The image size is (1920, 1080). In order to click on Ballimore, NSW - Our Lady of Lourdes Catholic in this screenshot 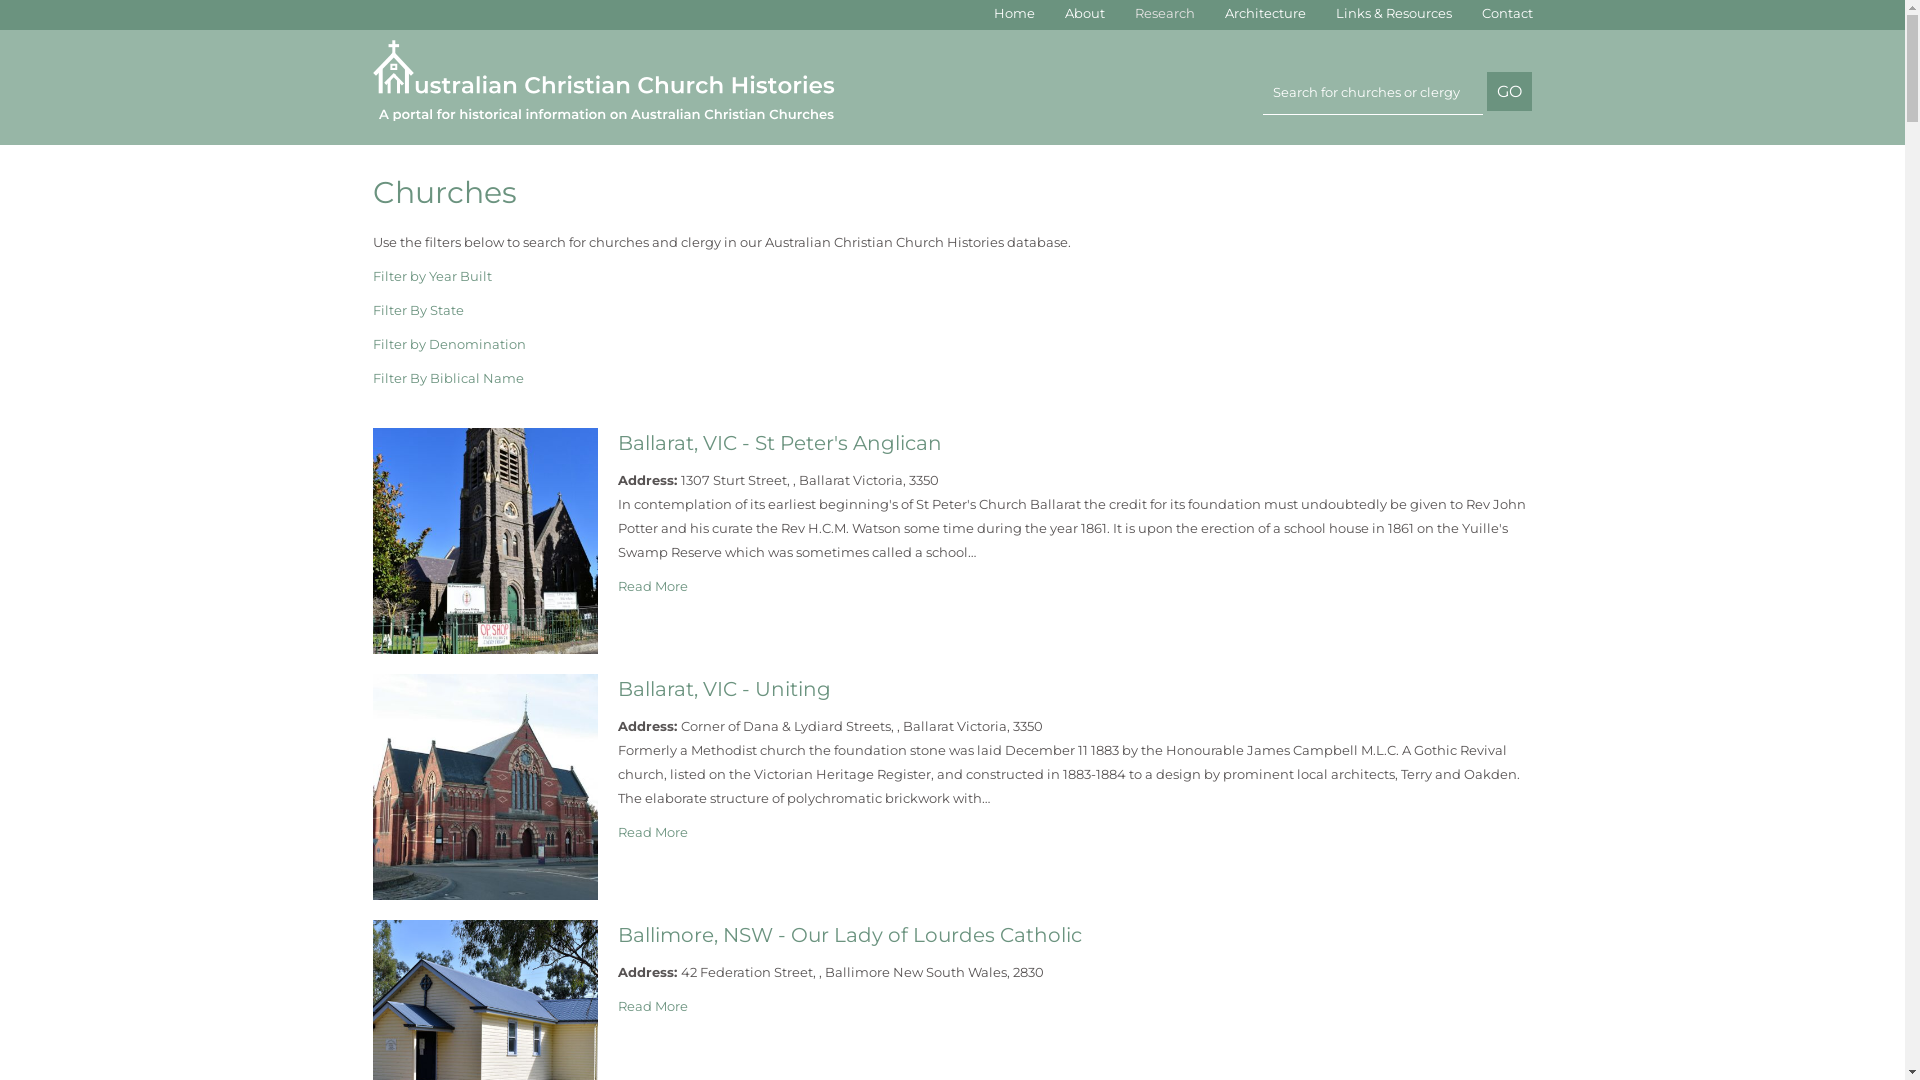, I will do `click(850, 935)`.